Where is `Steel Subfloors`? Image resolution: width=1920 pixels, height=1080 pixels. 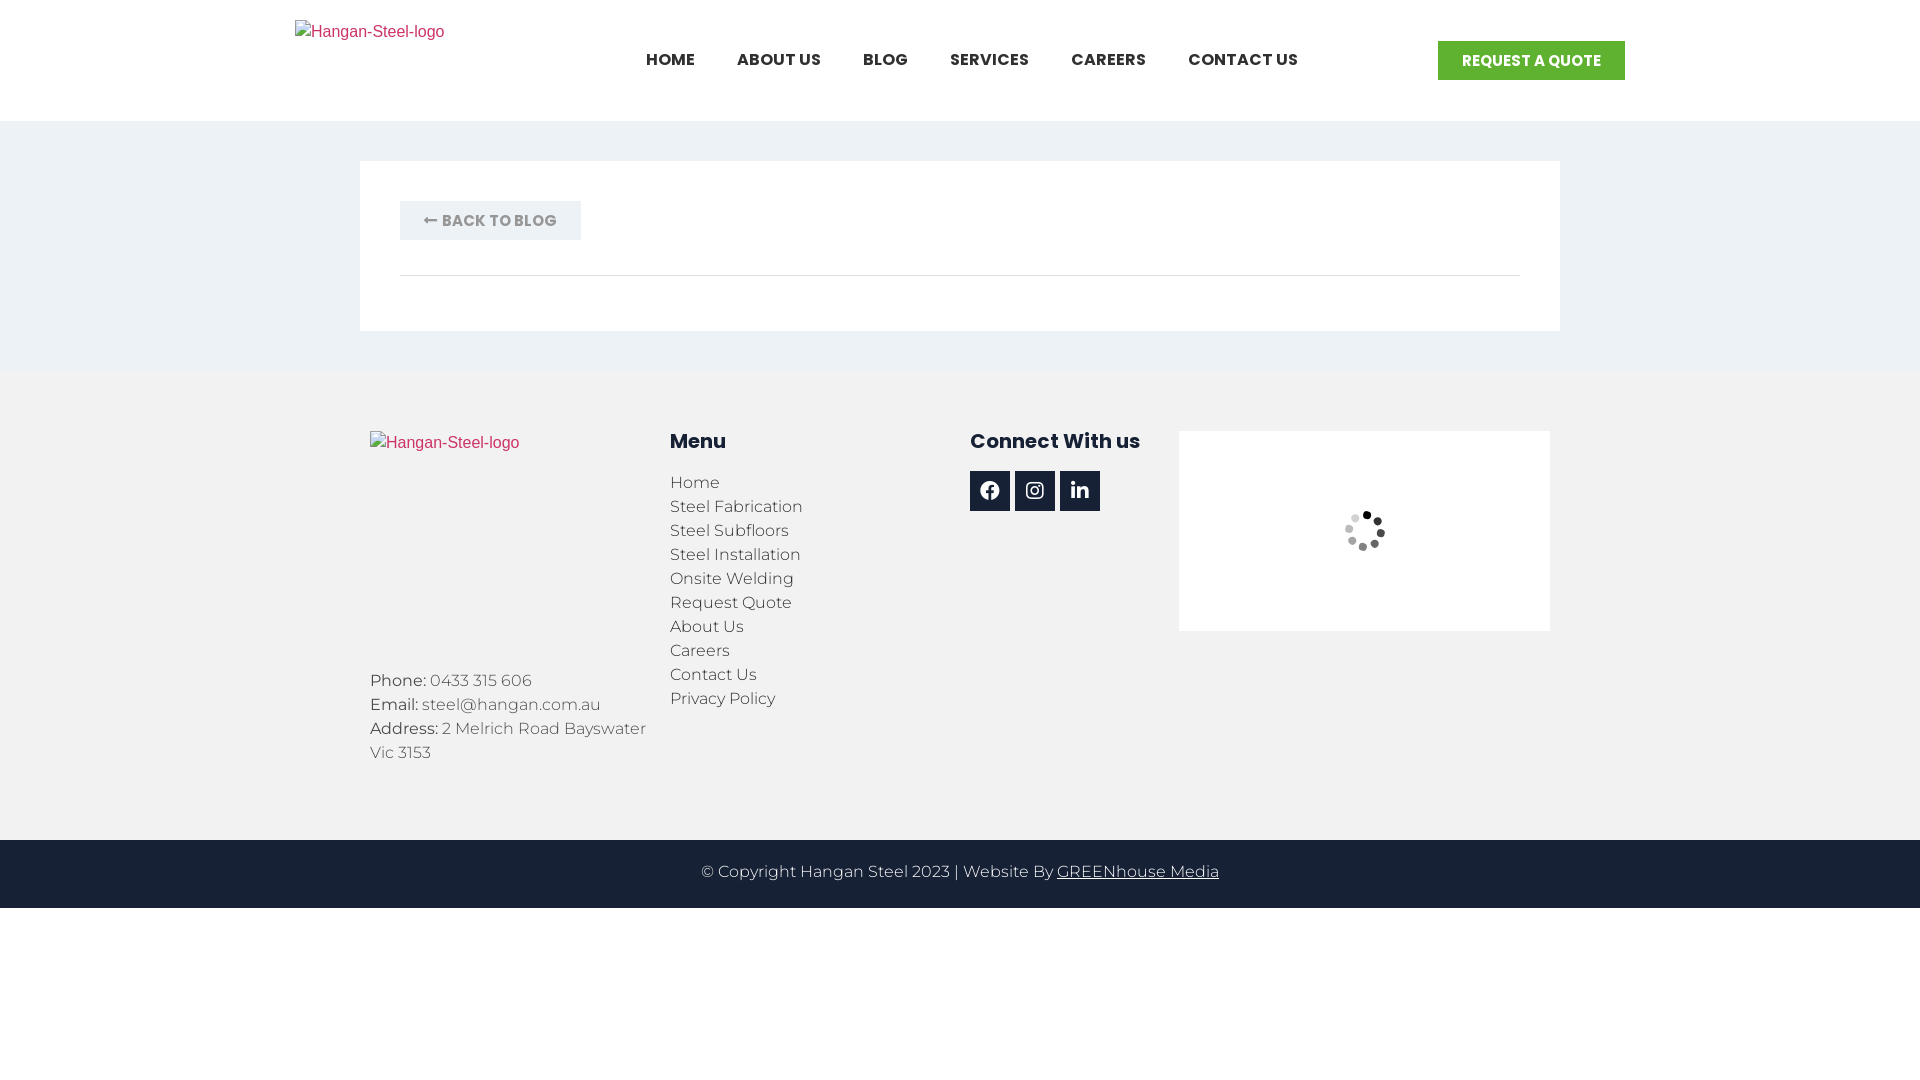
Steel Subfloors is located at coordinates (810, 531).